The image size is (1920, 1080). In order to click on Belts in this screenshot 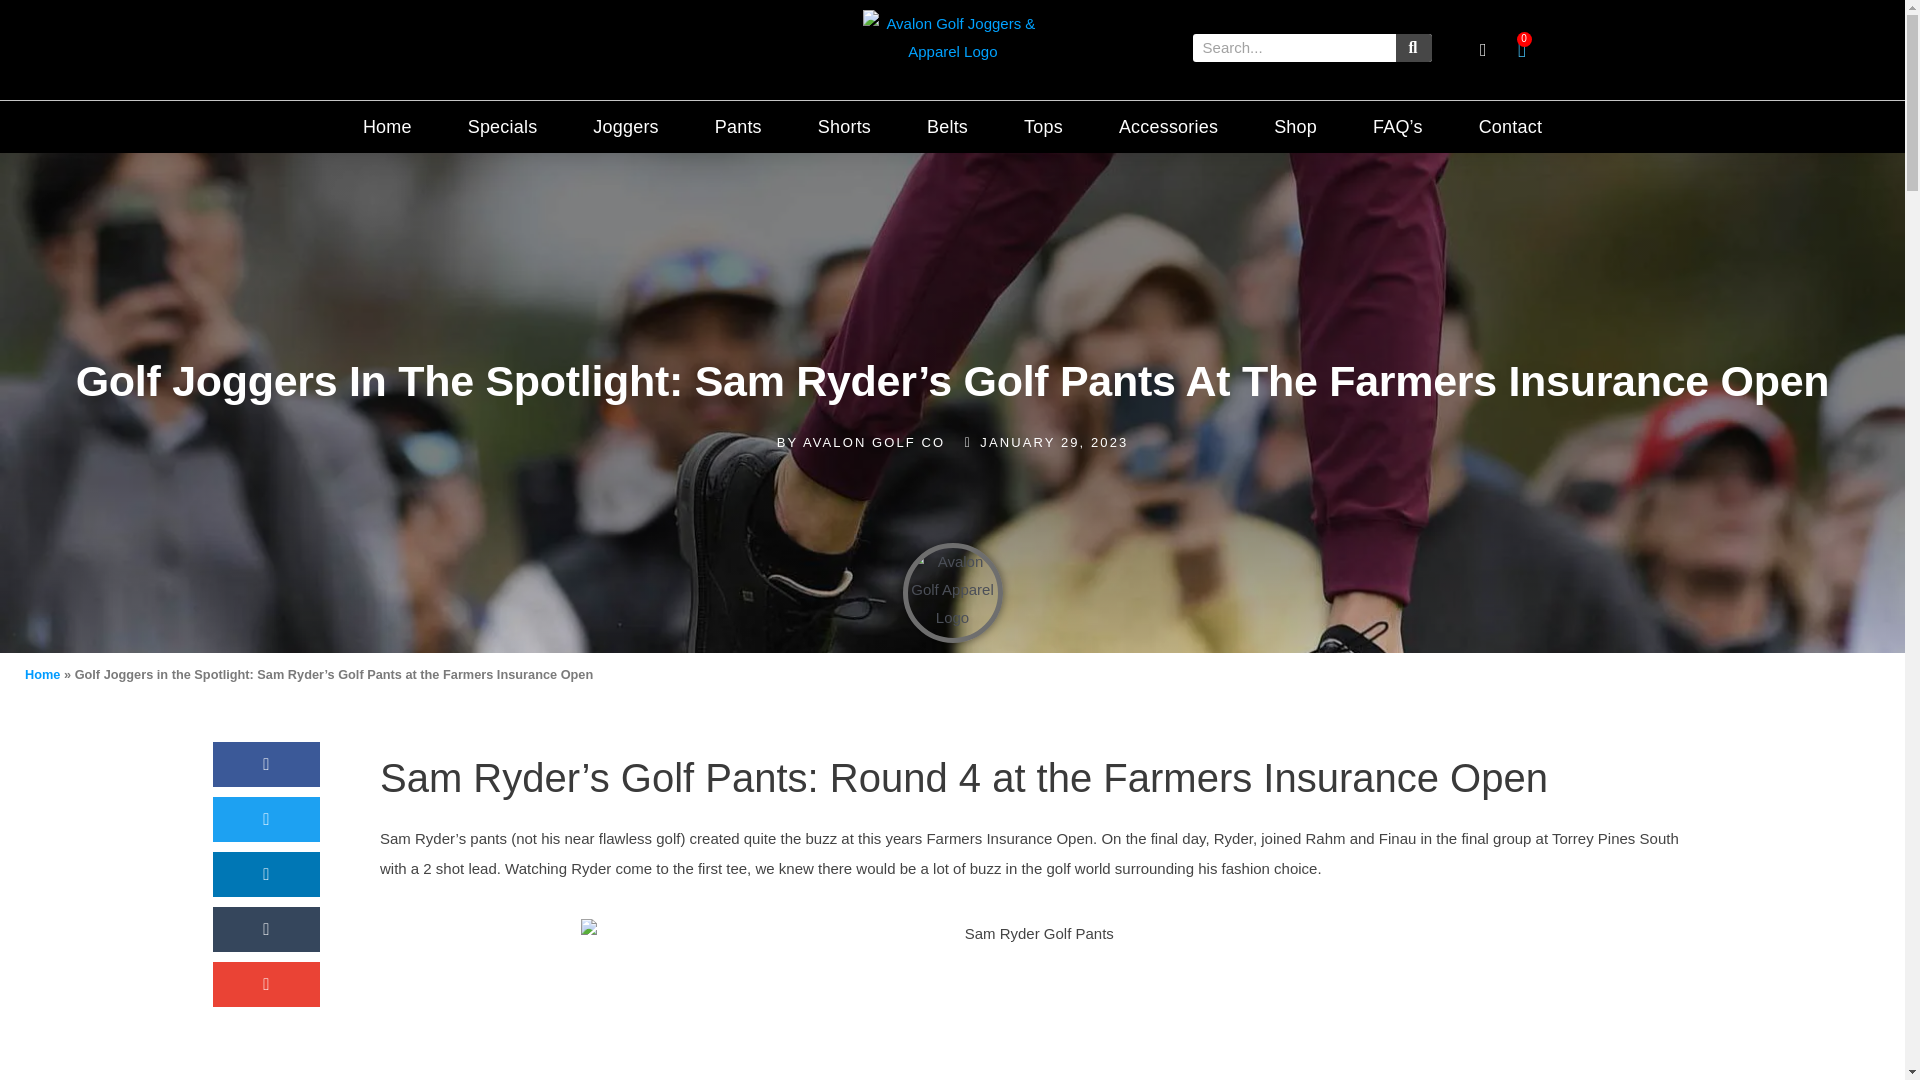, I will do `click(947, 127)`.